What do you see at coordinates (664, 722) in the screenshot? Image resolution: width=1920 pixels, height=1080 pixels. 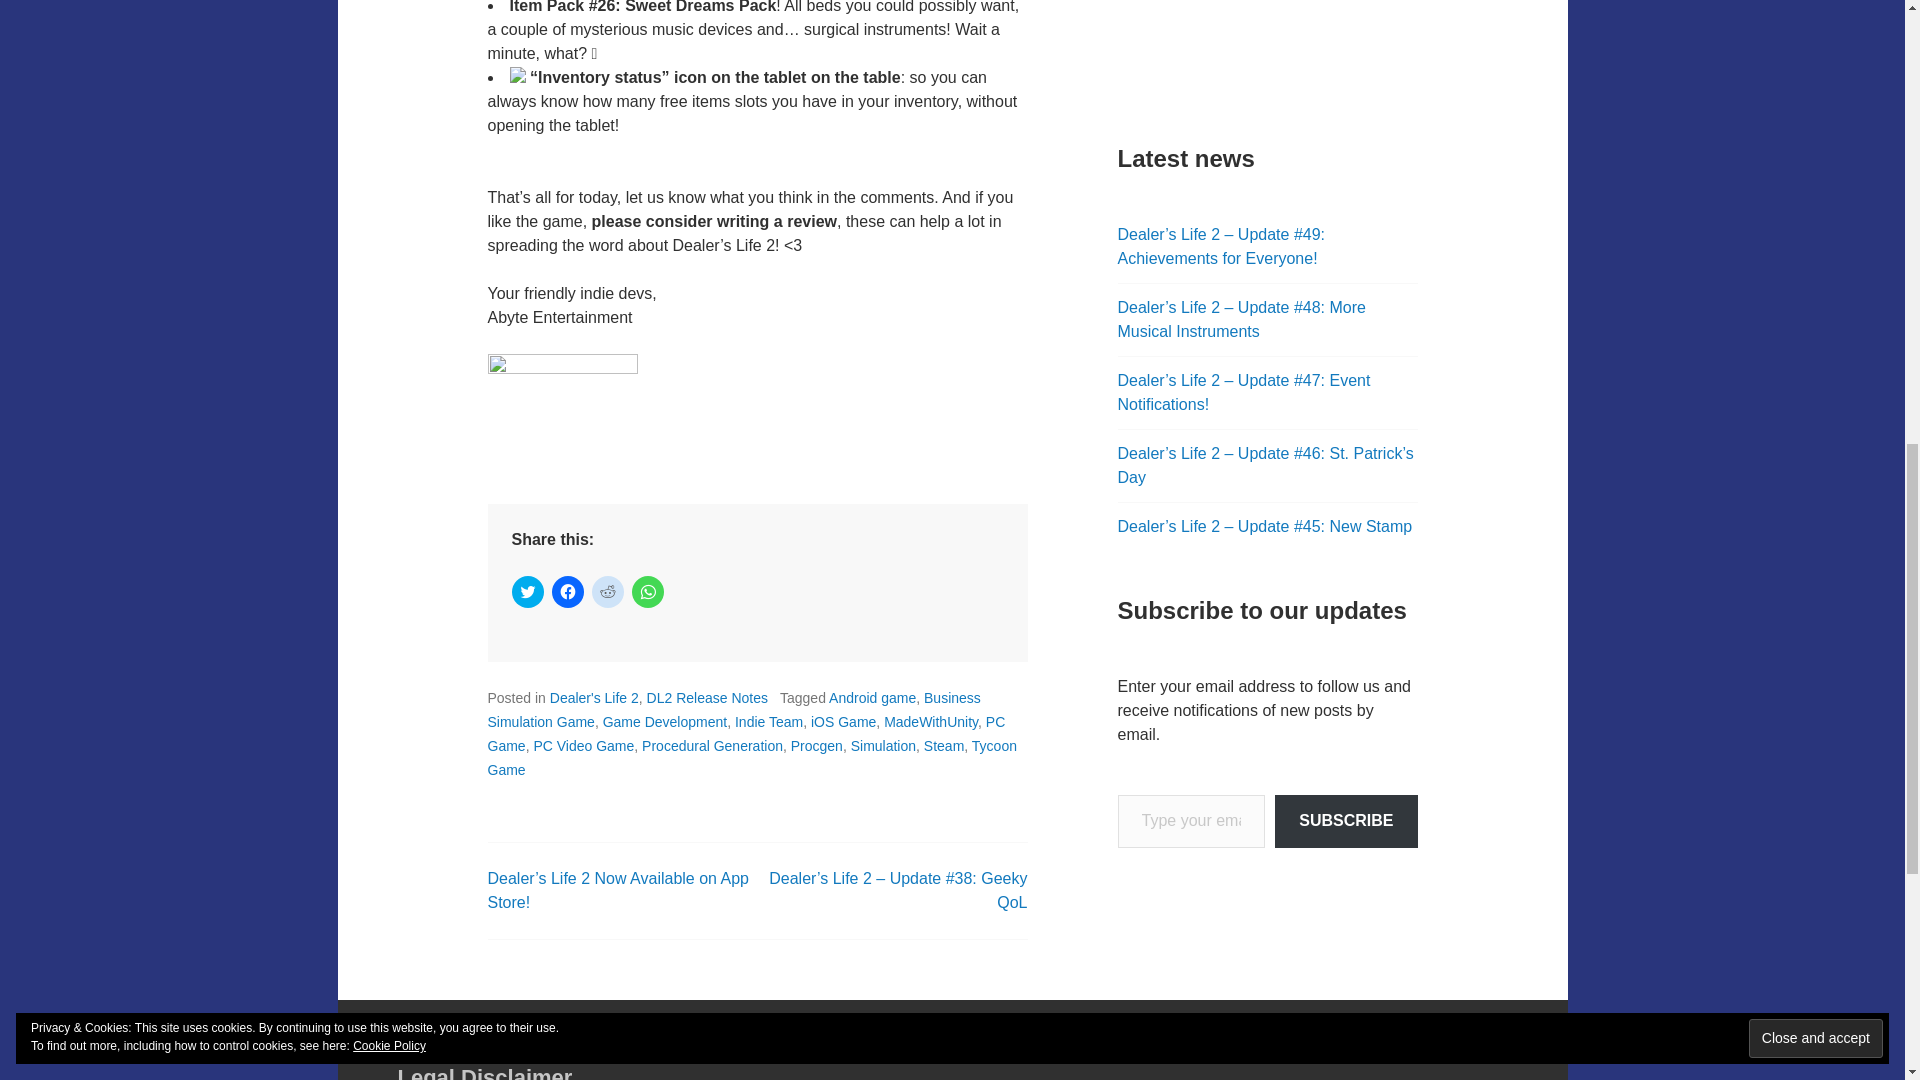 I see `Game Development` at bounding box center [664, 722].